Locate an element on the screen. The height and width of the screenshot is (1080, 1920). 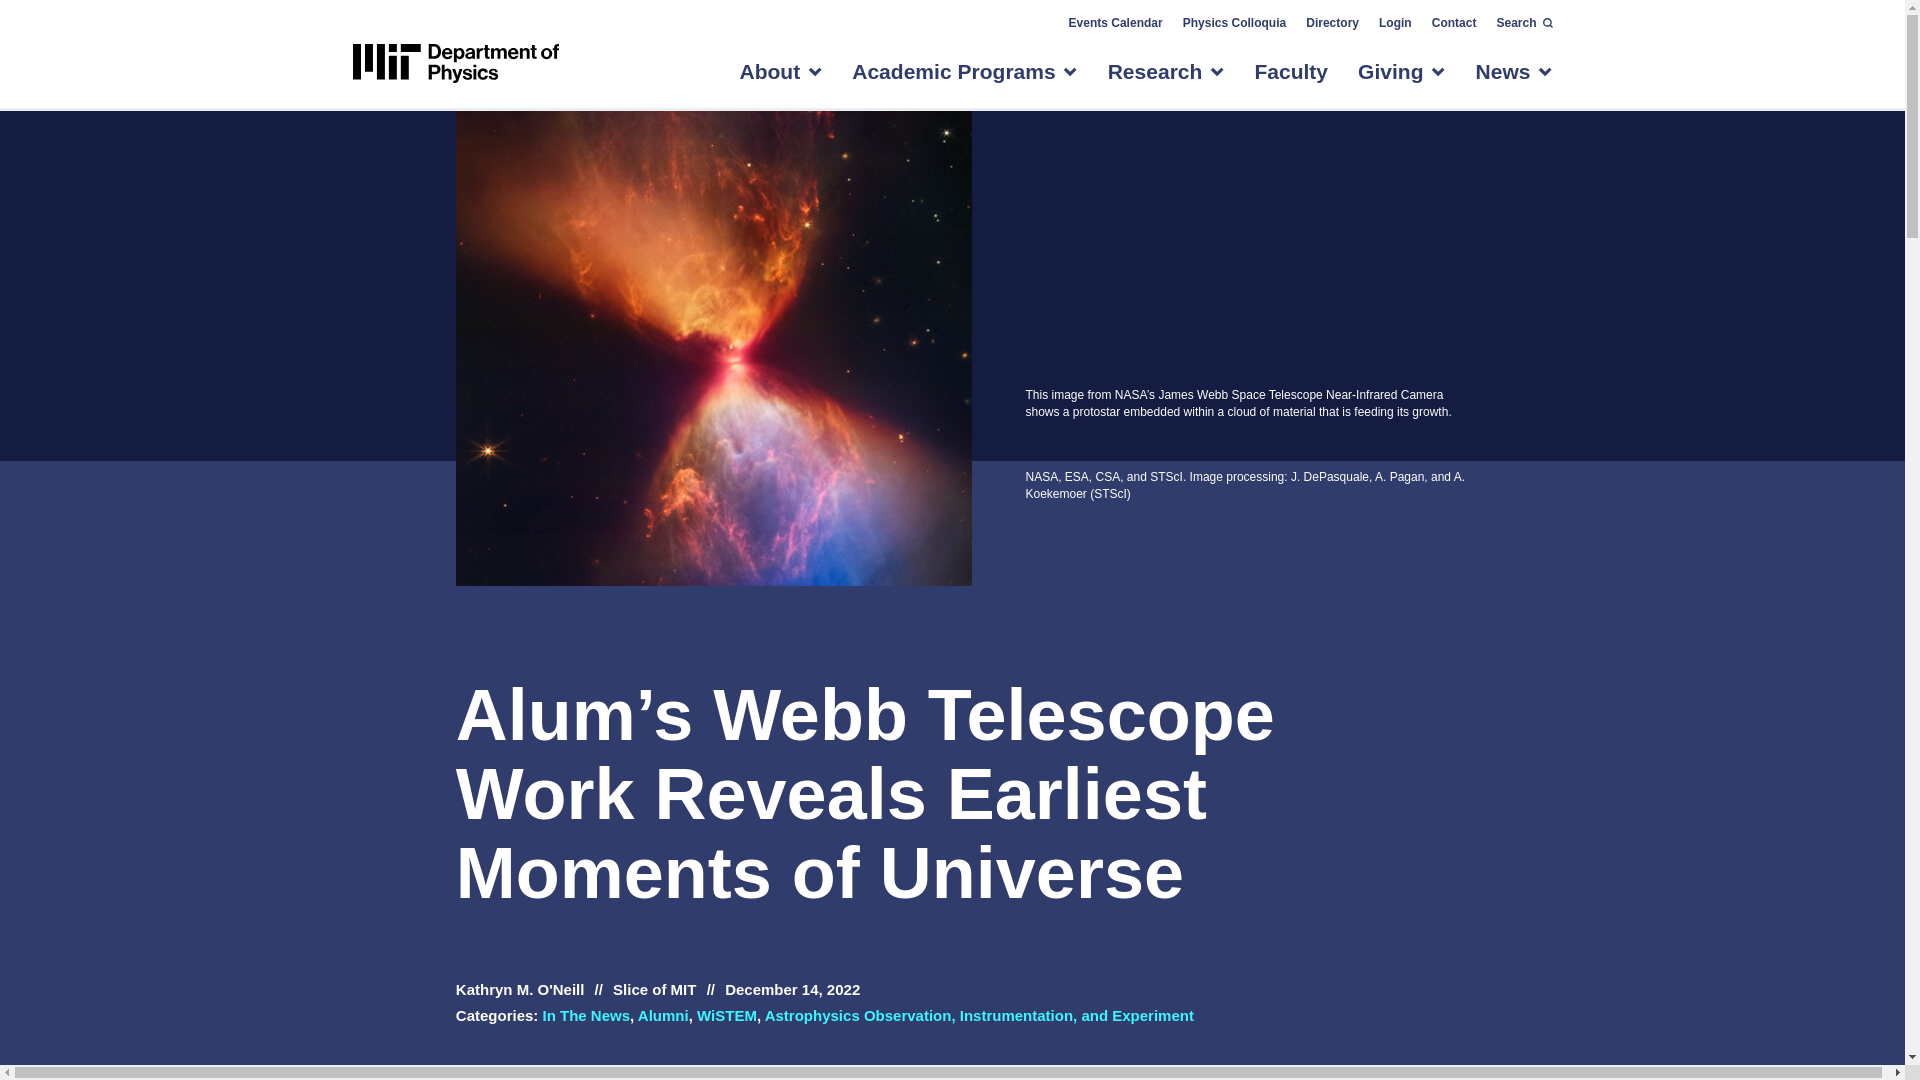
Directory is located at coordinates (1332, 22).